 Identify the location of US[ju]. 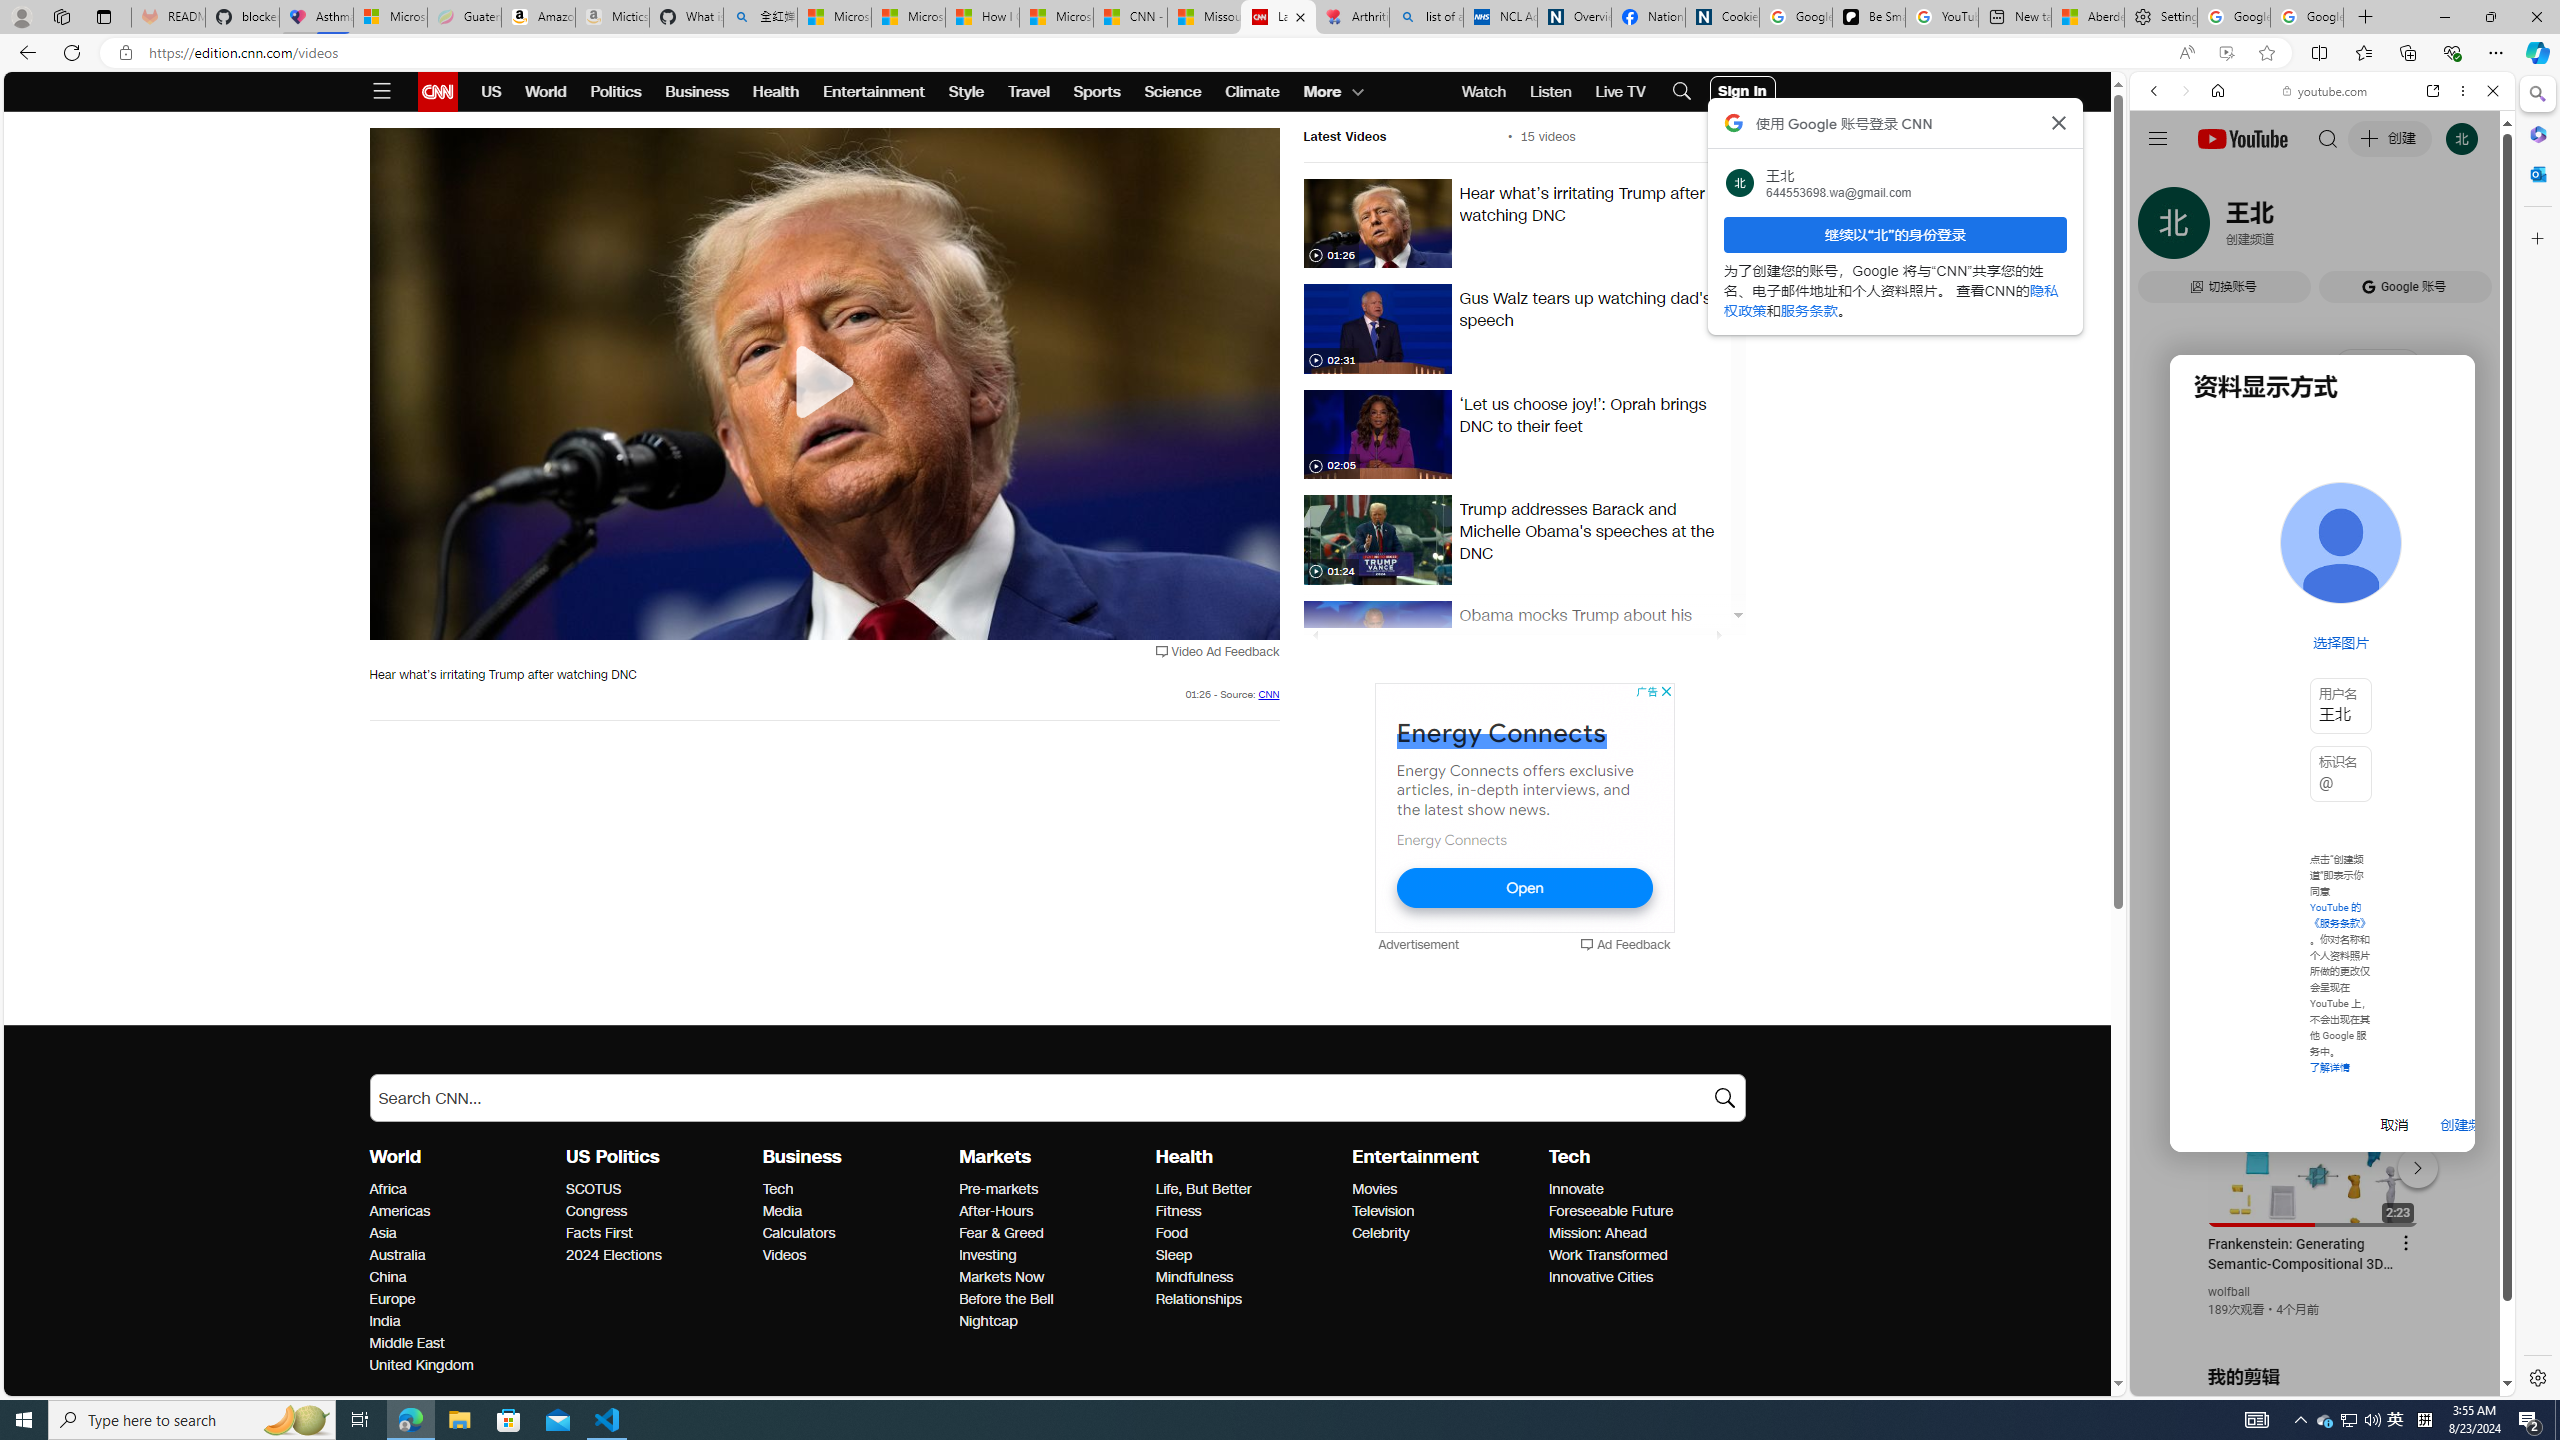
(2196, 1380).